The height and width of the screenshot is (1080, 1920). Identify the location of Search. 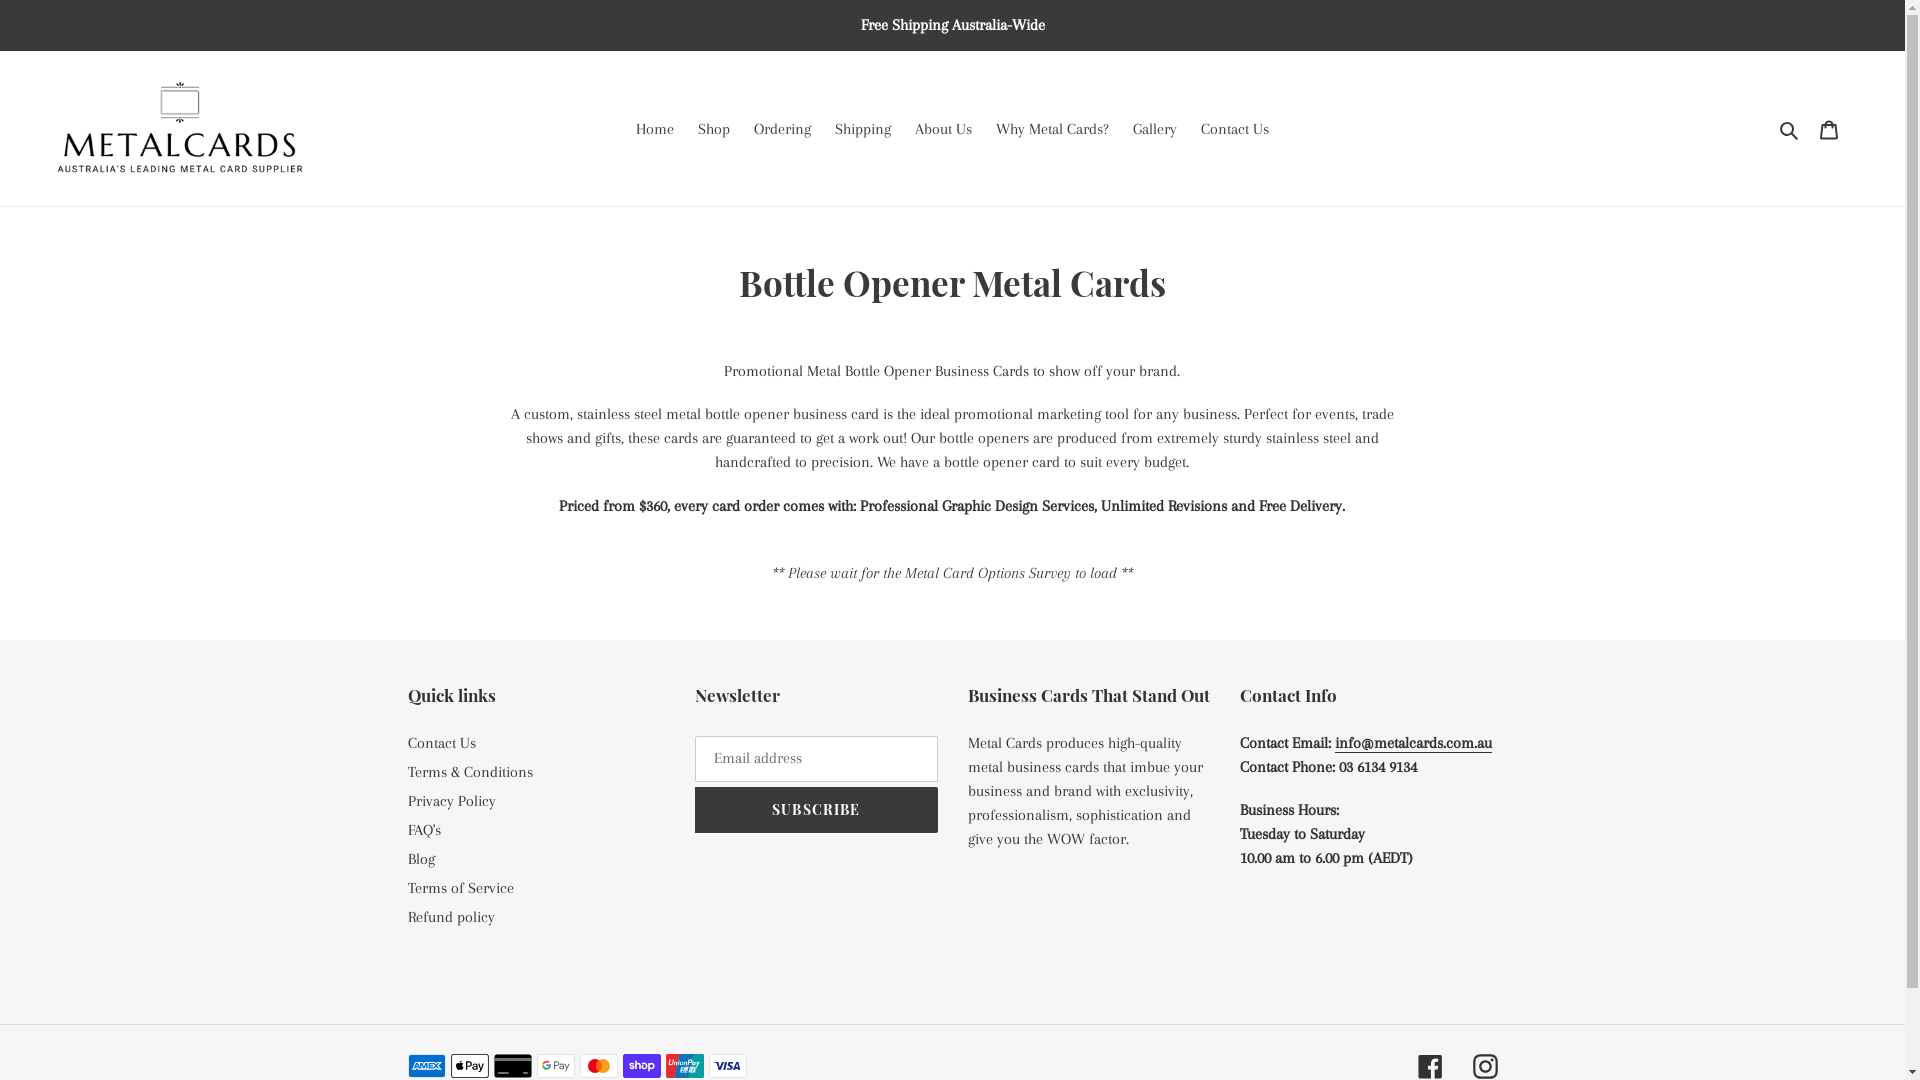
(1790, 129).